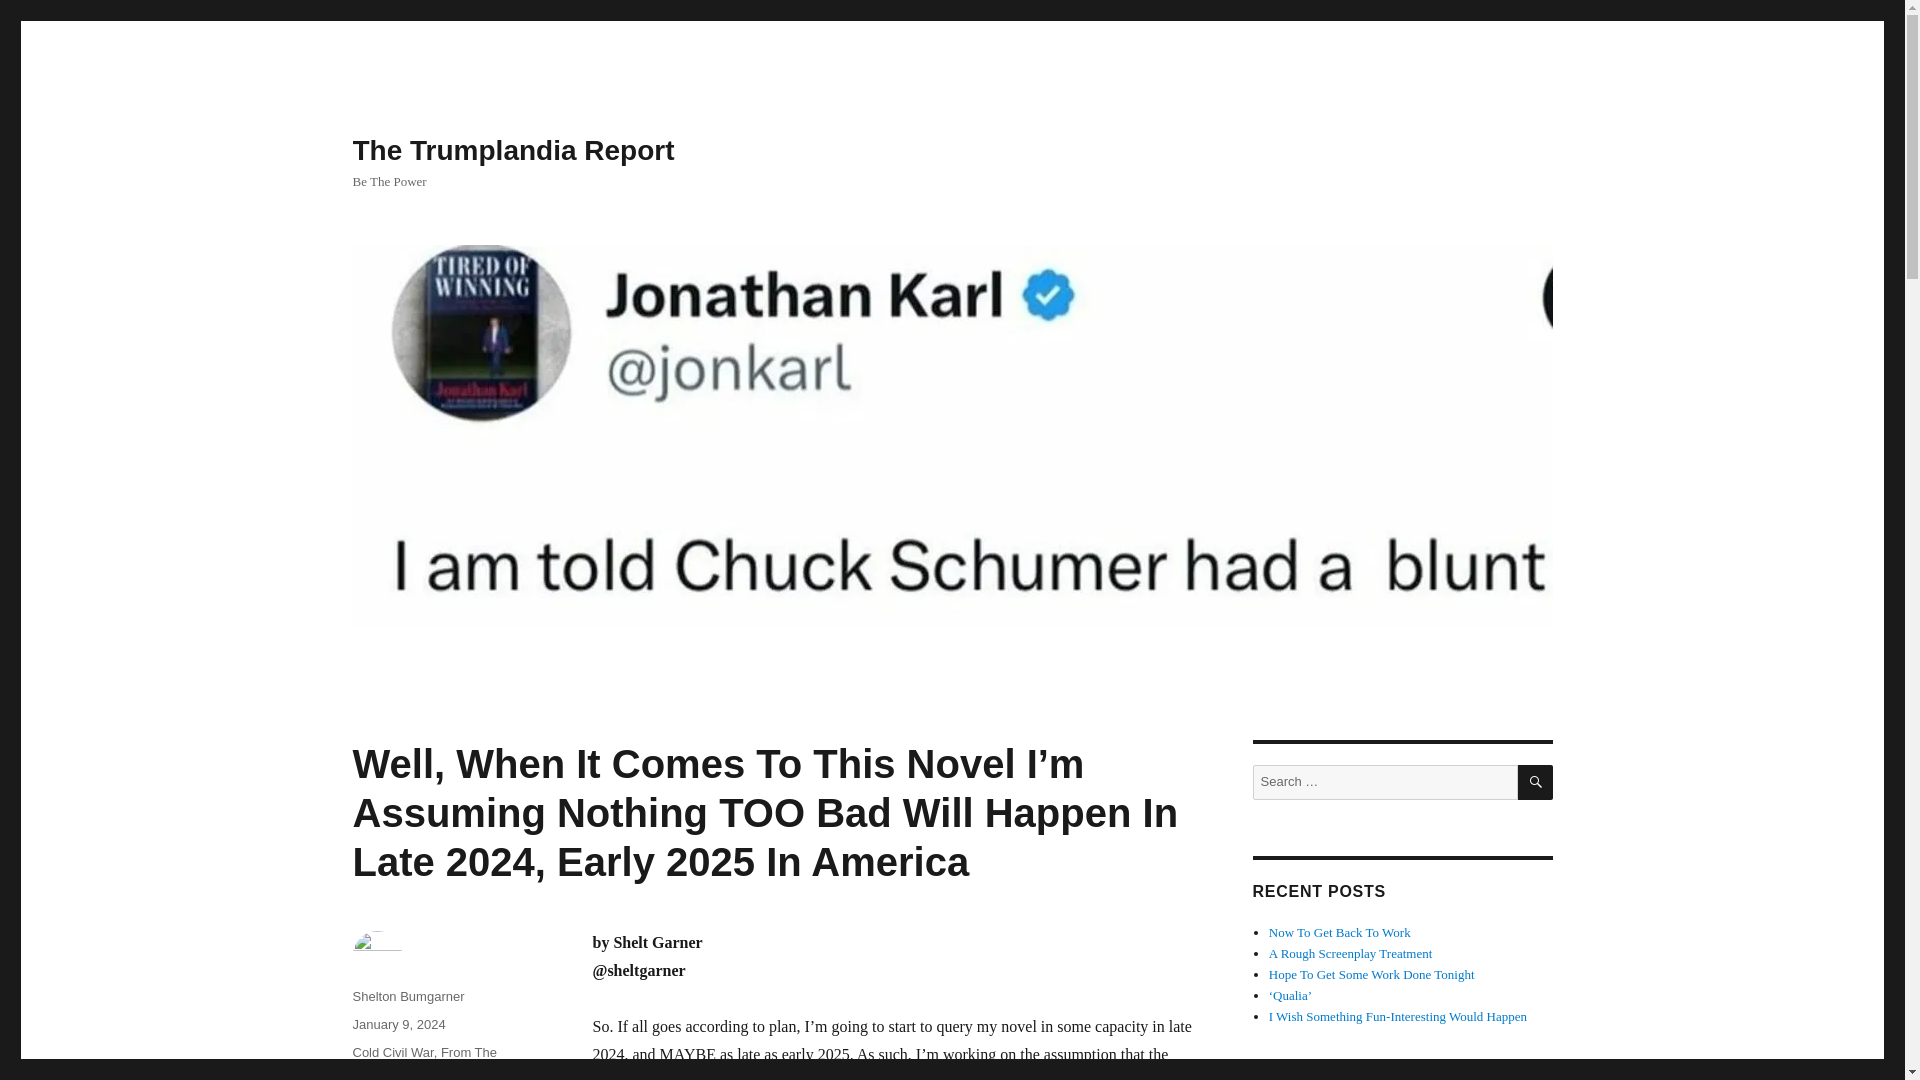  Describe the element at coordinates (1340, 932) in the screenshot. I see `Now To Get Back To Work` at that location.